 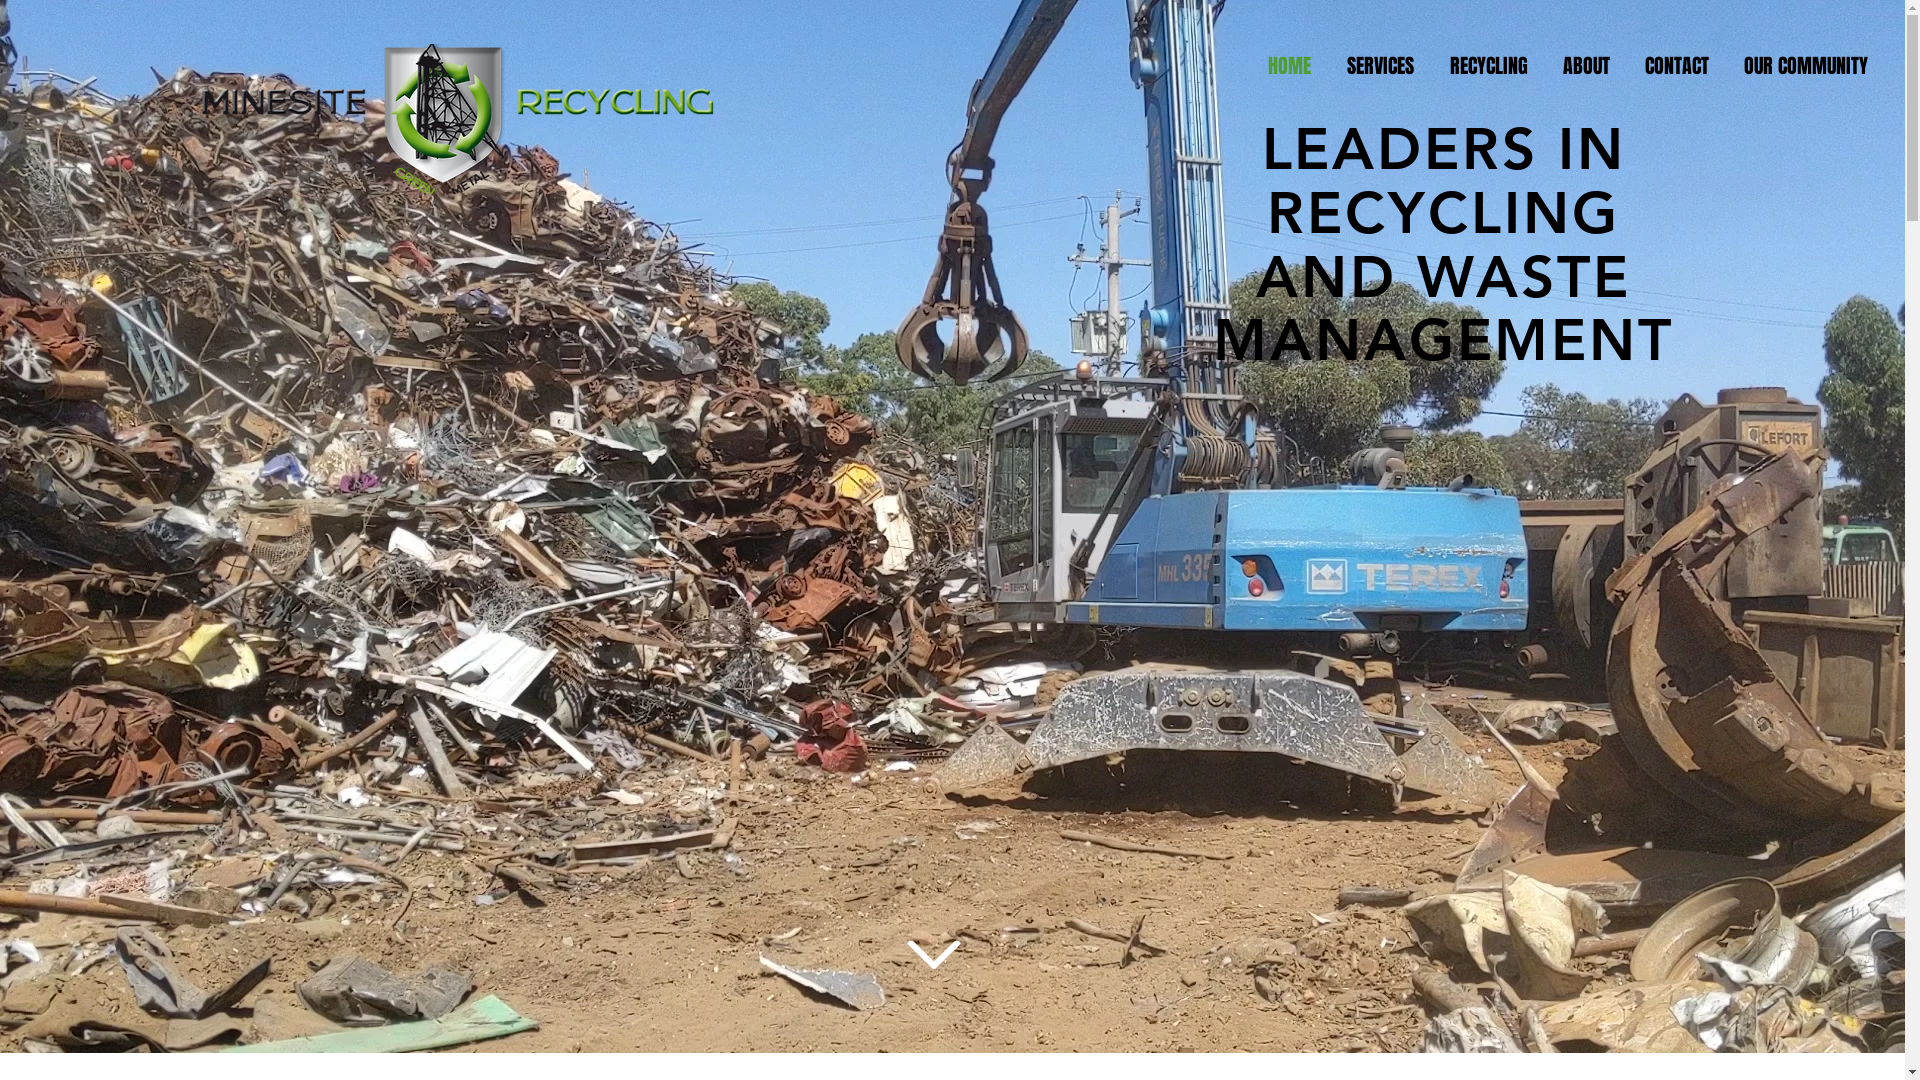 What do you see at coordinates (1380, 66) in the screenshot?
I see `SERVICES` at bounding box center [1380, 66].